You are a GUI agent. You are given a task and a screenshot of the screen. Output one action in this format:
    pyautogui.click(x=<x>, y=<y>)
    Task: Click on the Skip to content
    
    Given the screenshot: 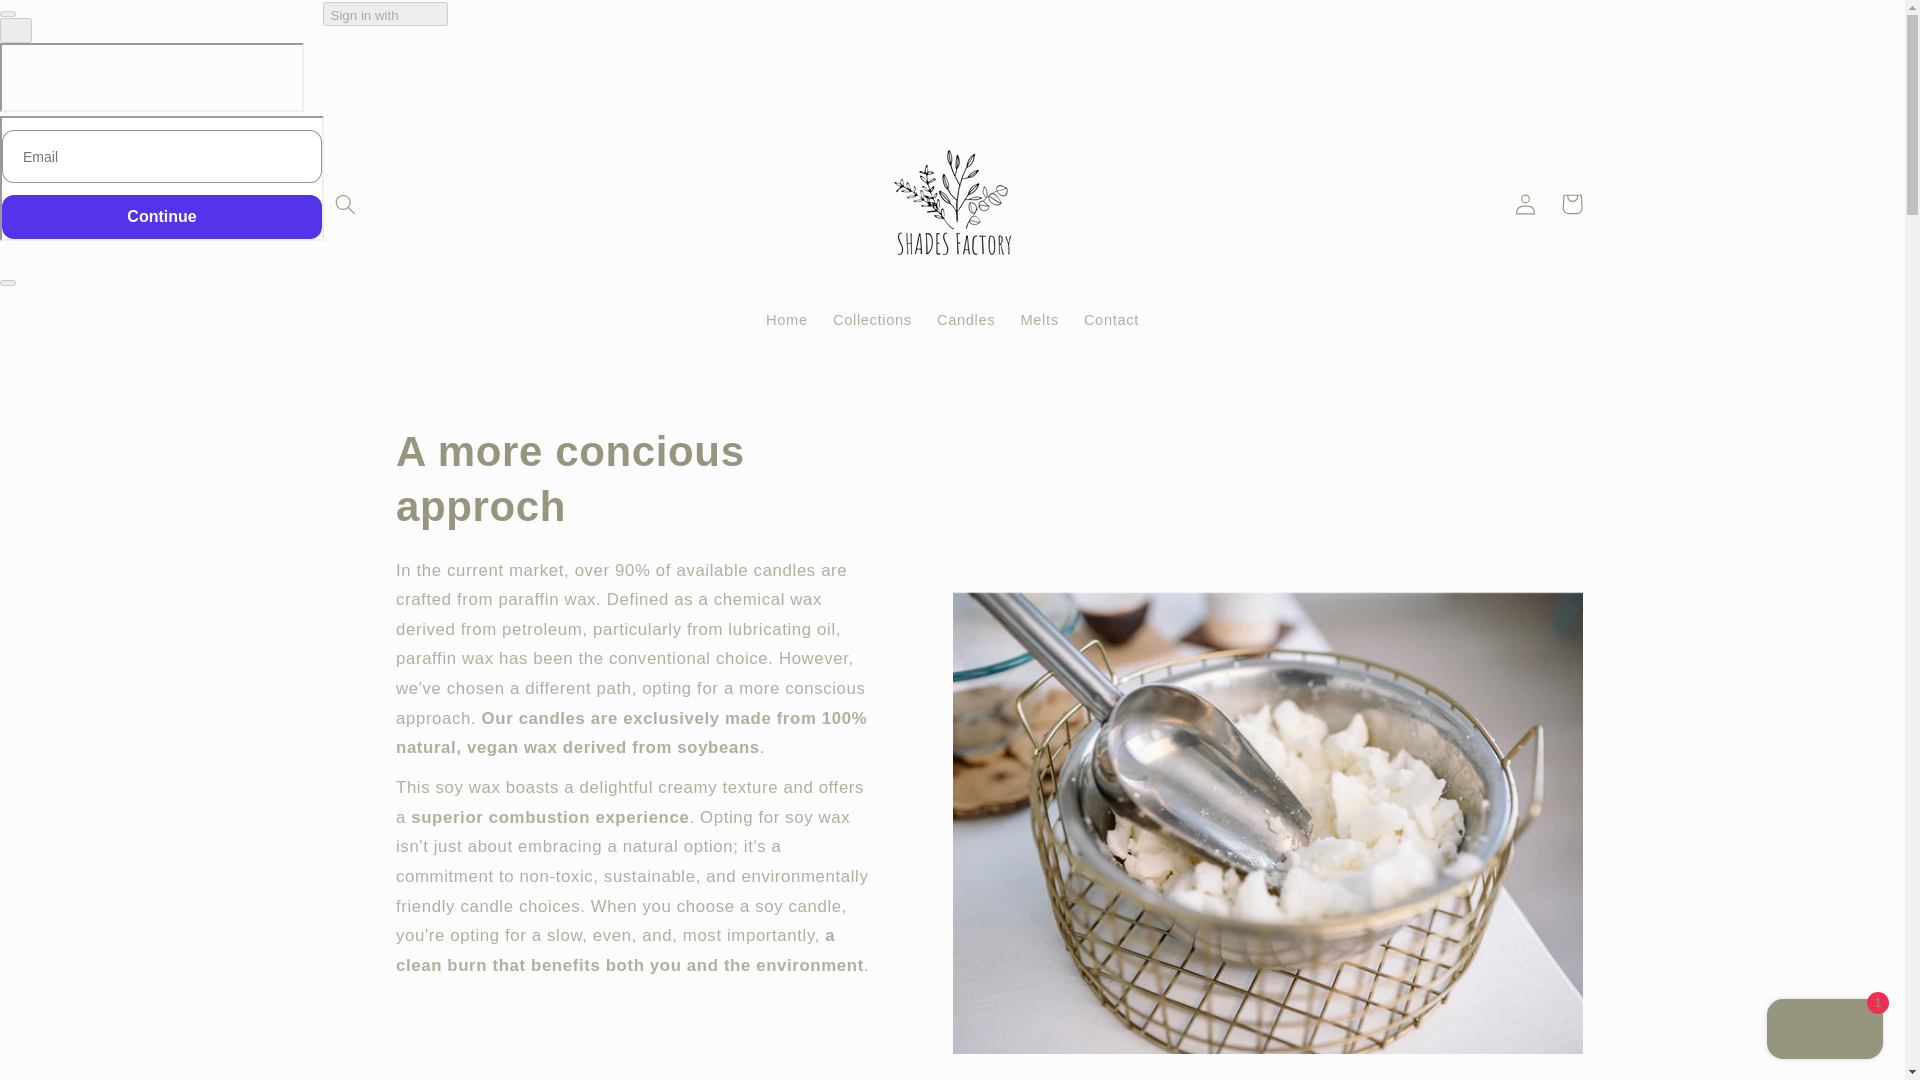 What is the action you would take?
    pyautogui.click(x=63, y=24)
    